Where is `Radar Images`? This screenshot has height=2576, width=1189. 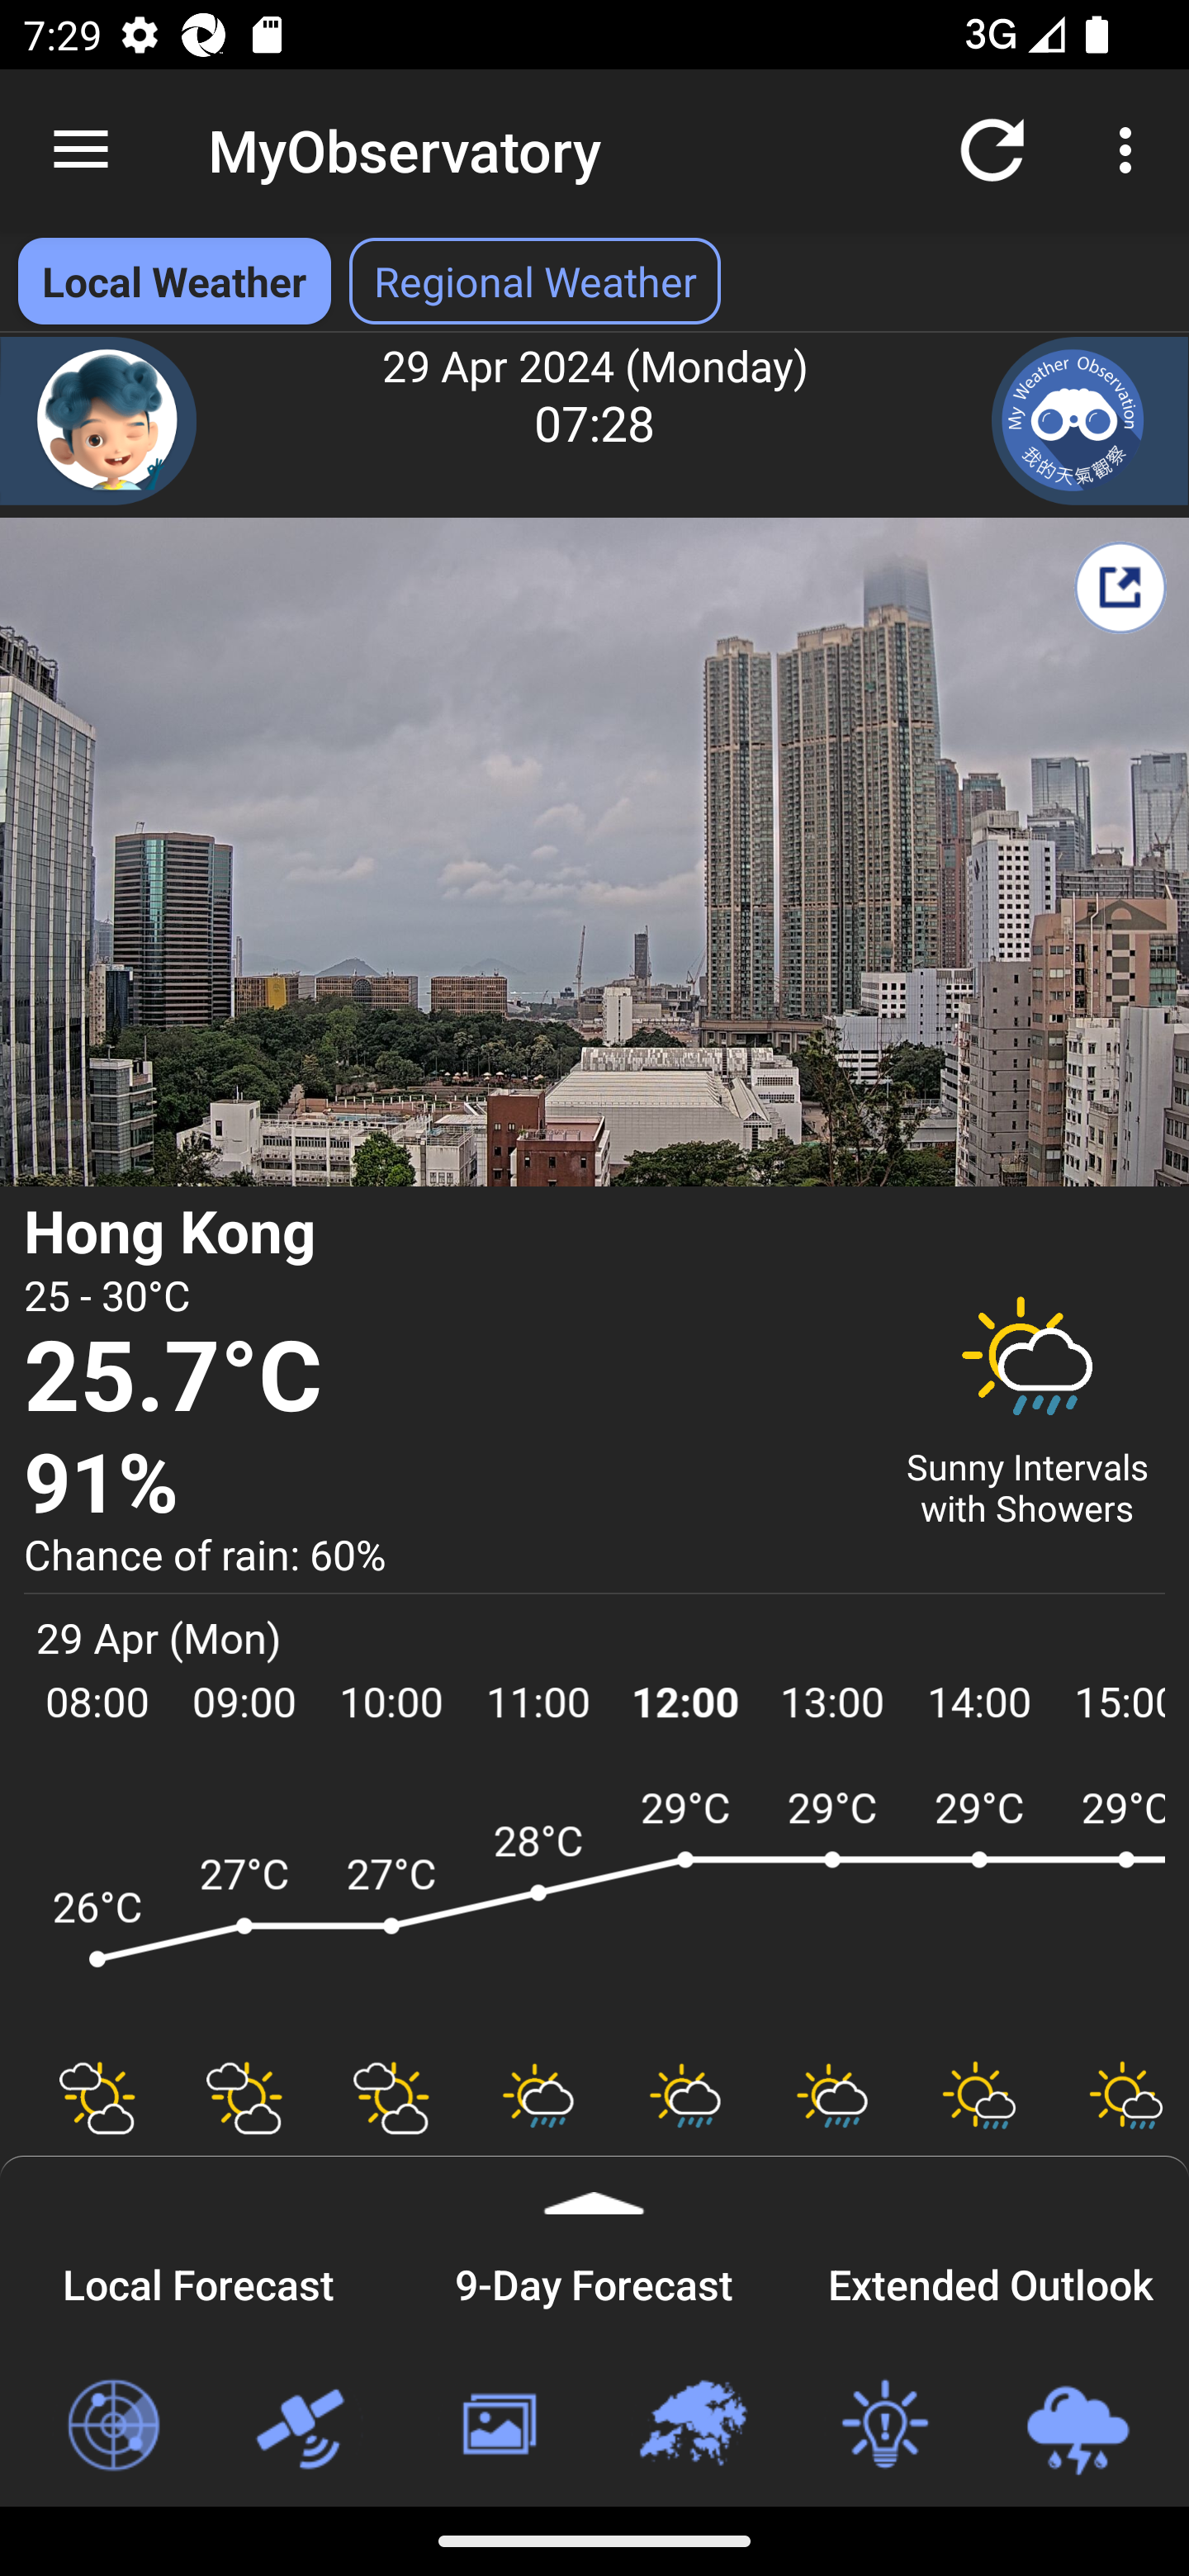
Radar Images is located at coordinates (112, 2426).